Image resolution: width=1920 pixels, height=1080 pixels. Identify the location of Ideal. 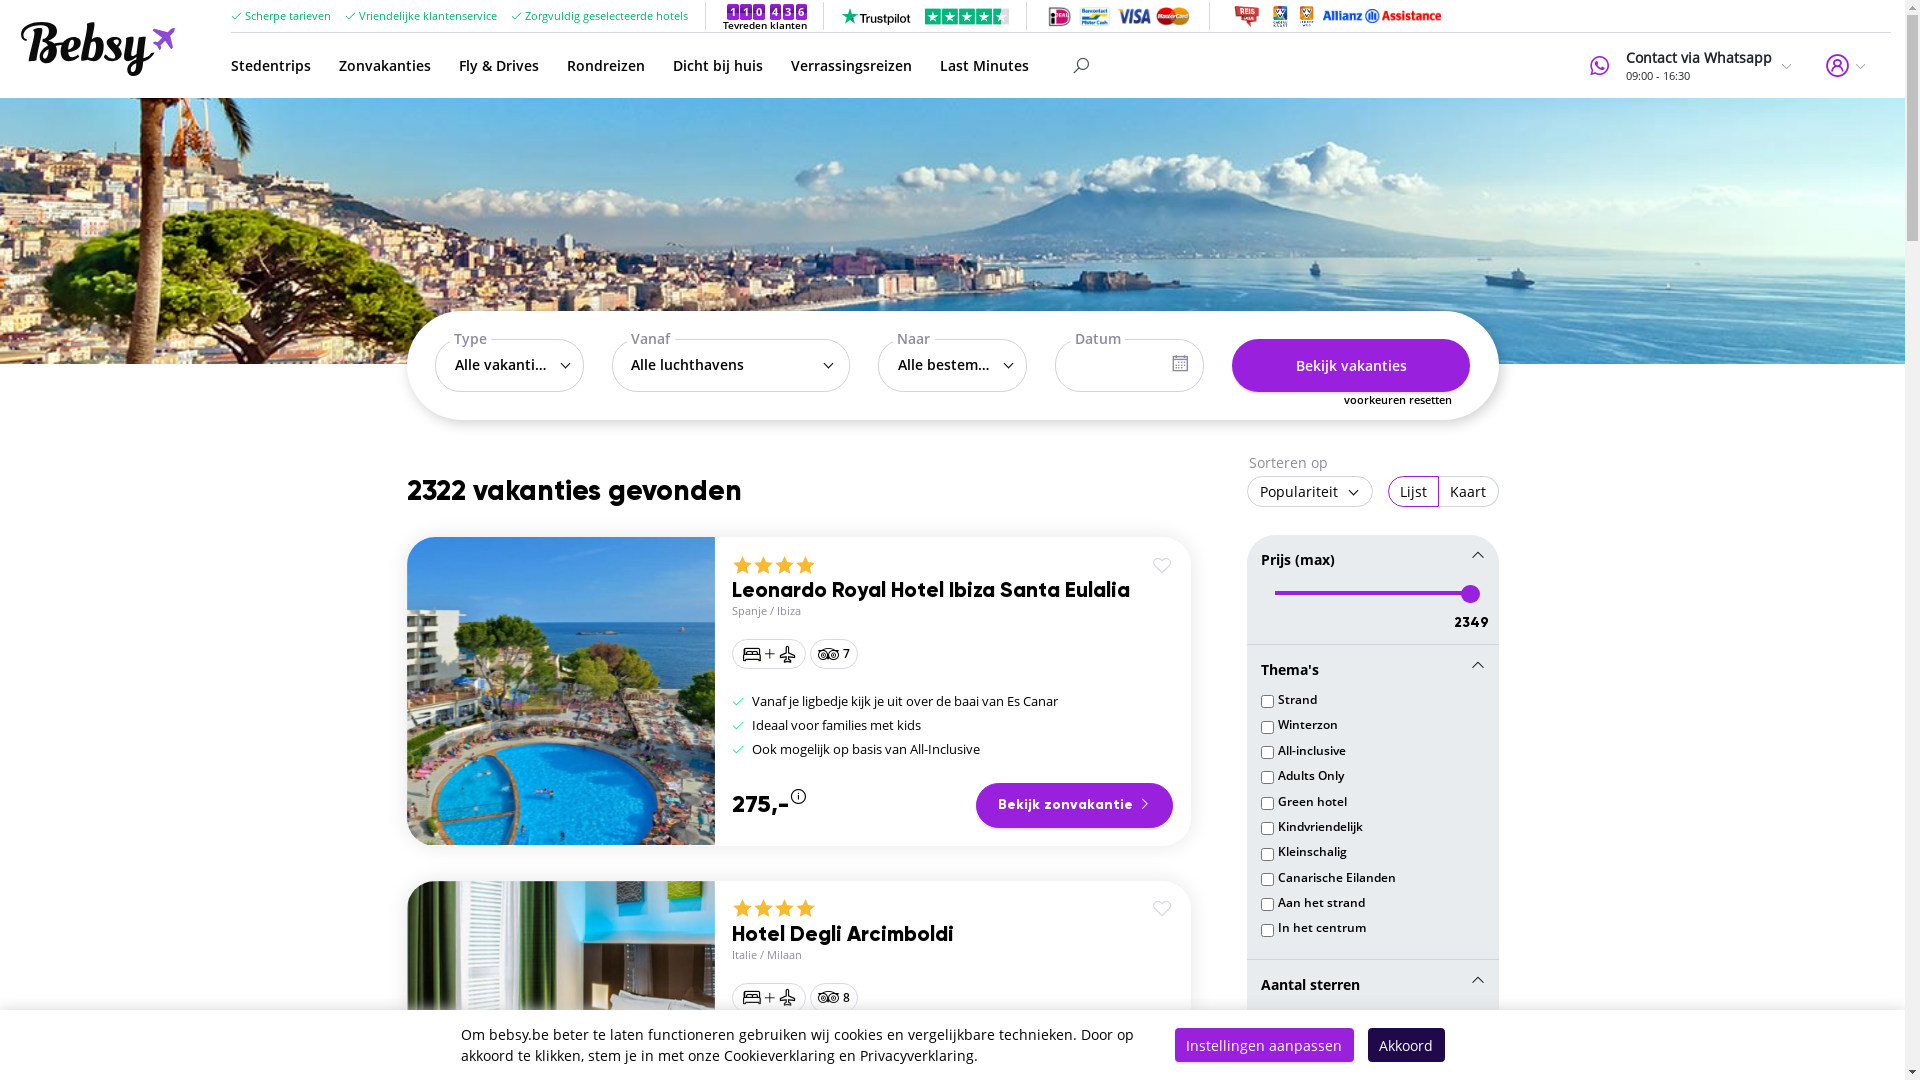
(1060, 16).